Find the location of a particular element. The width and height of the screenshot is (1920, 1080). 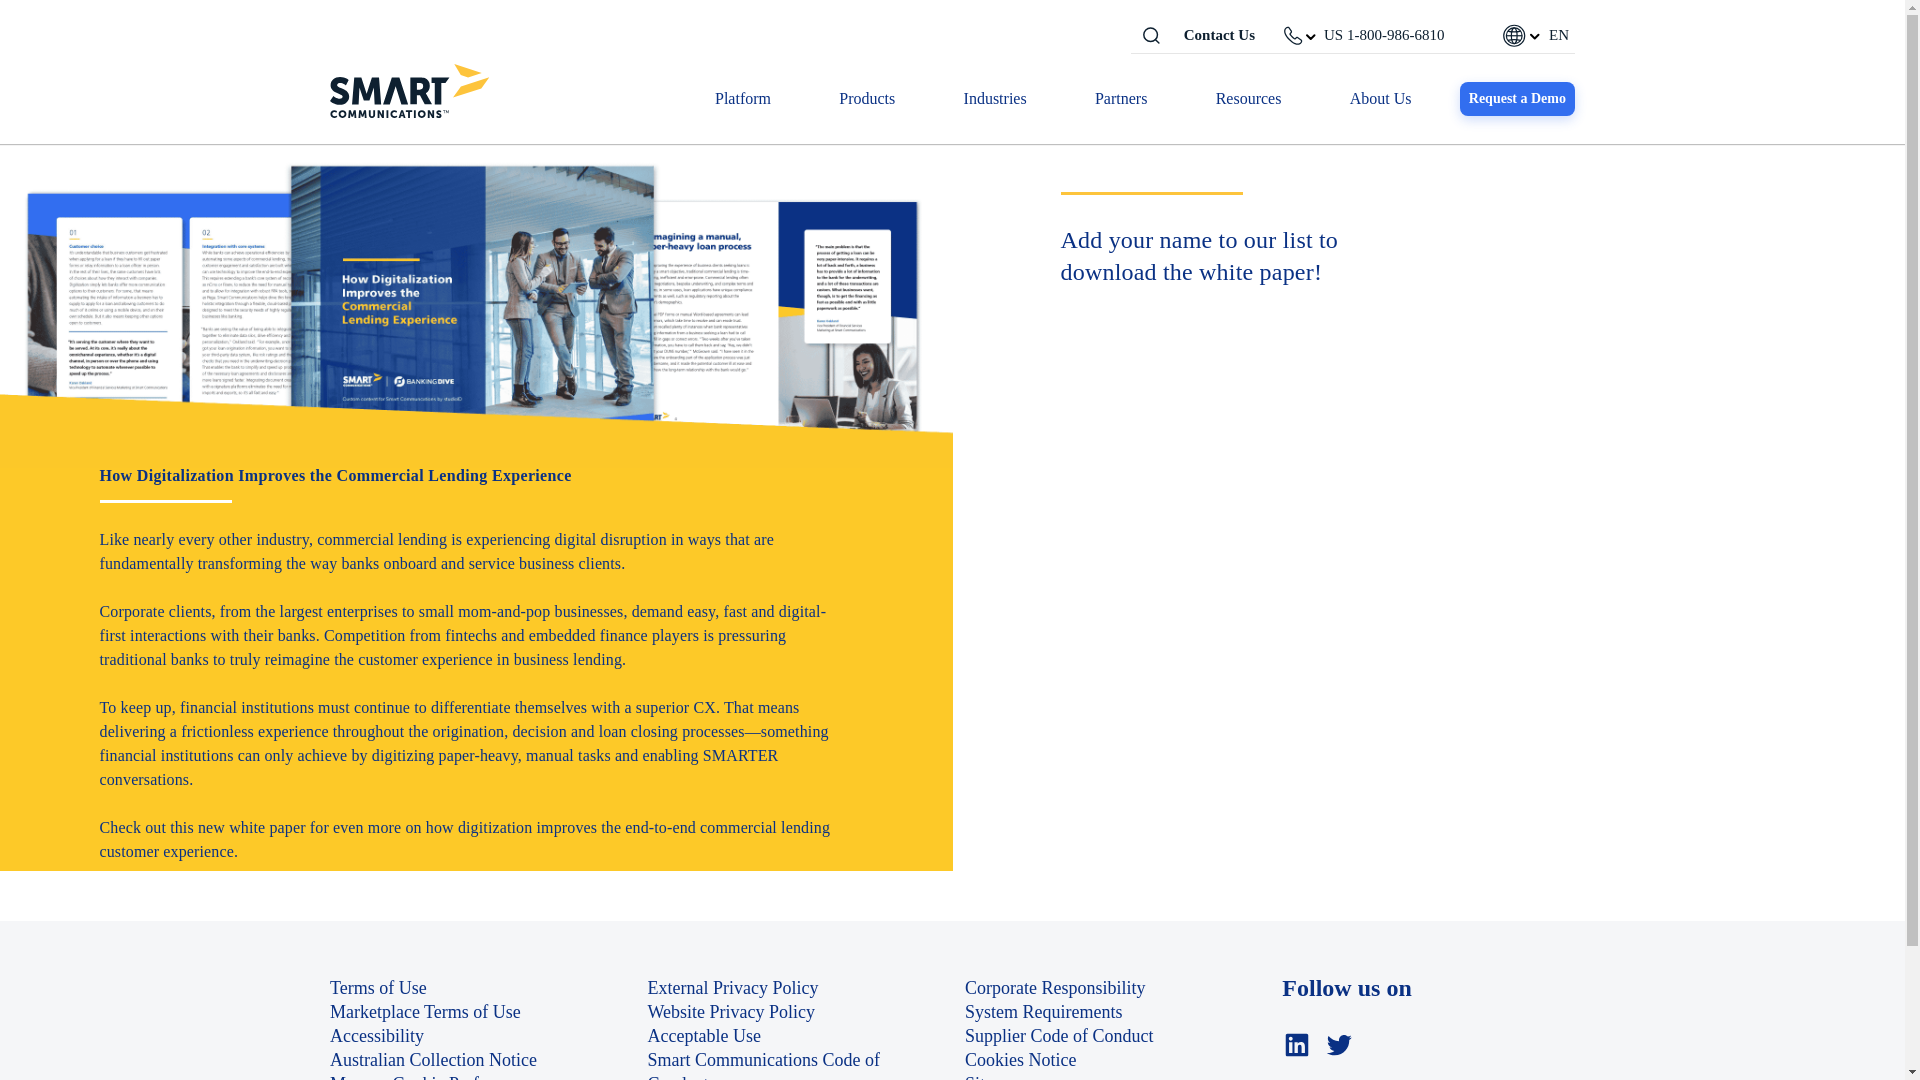

Products is located at coordinates (866, 99).